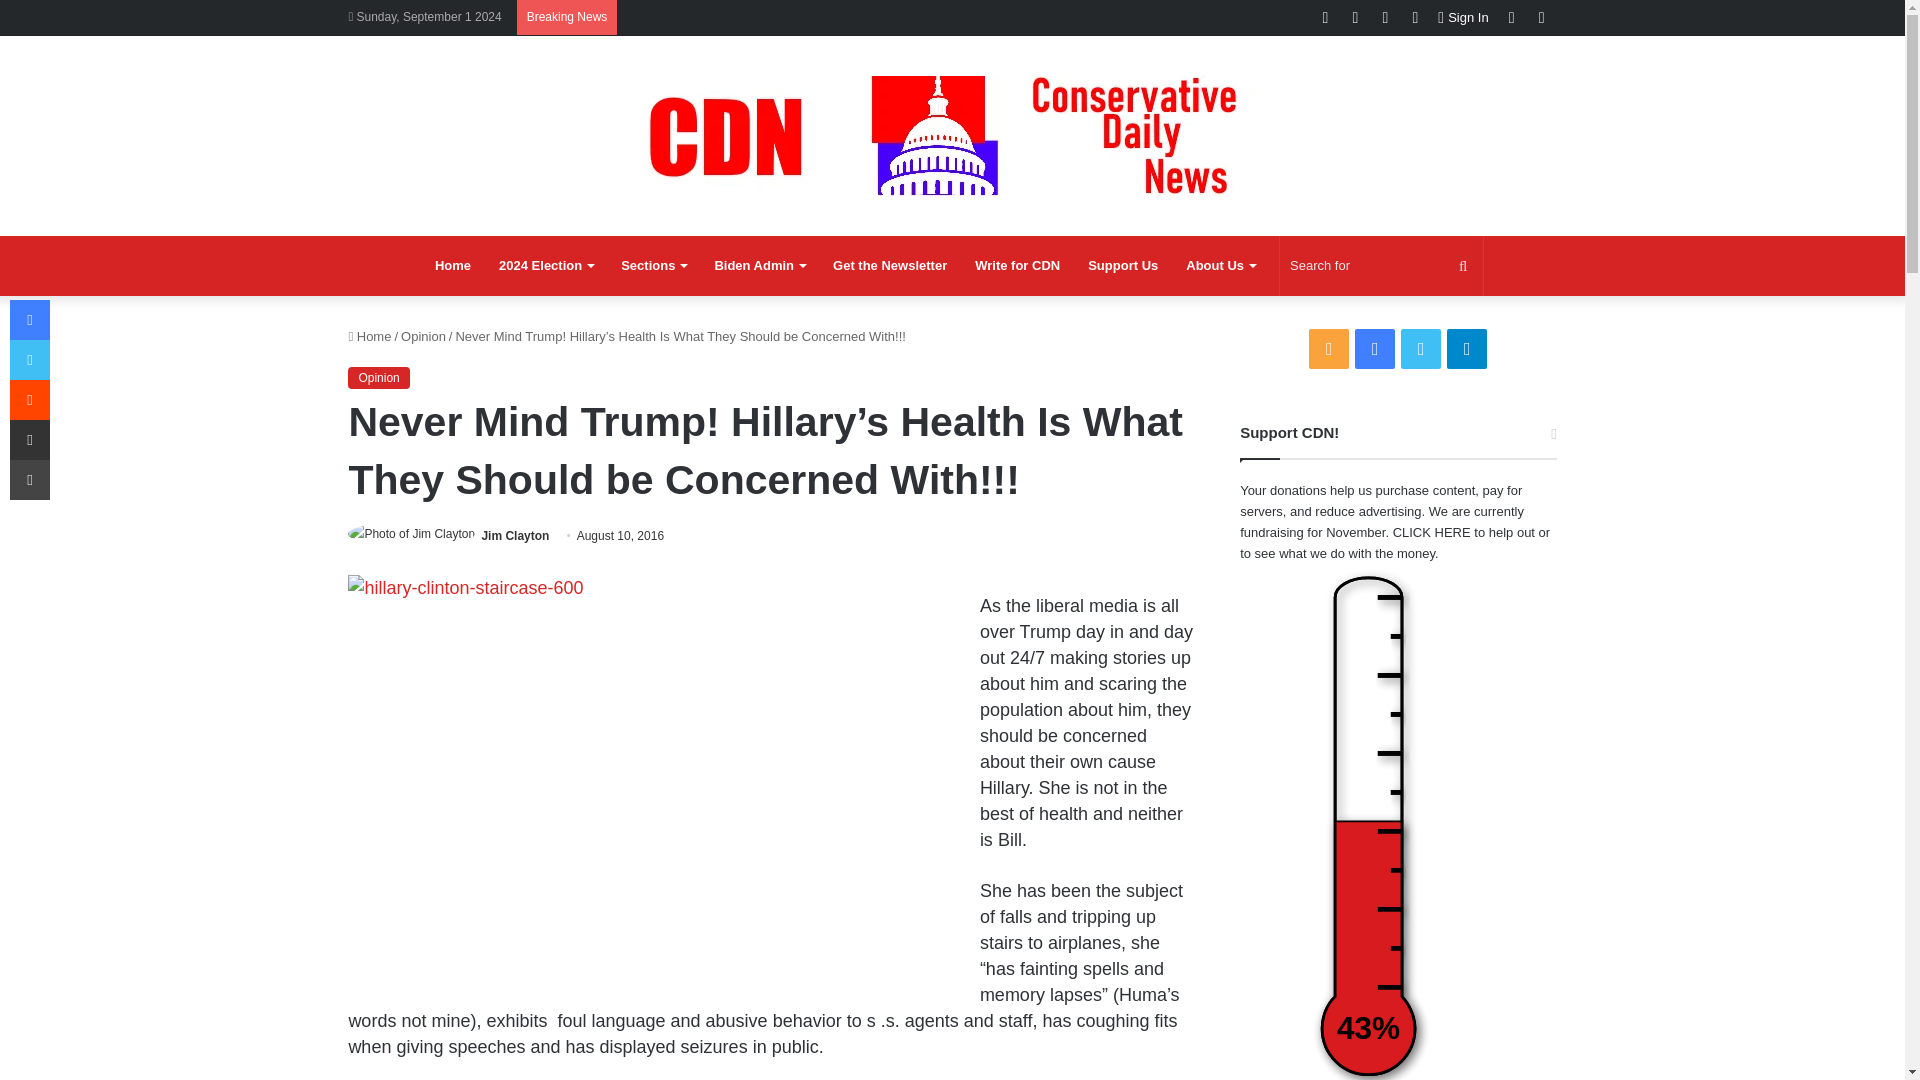 This screenshot has width=1920, height=1080. Describe the element at coordinates (952, 135) in the screenshot. I see `Conservative Daily News` at that location.